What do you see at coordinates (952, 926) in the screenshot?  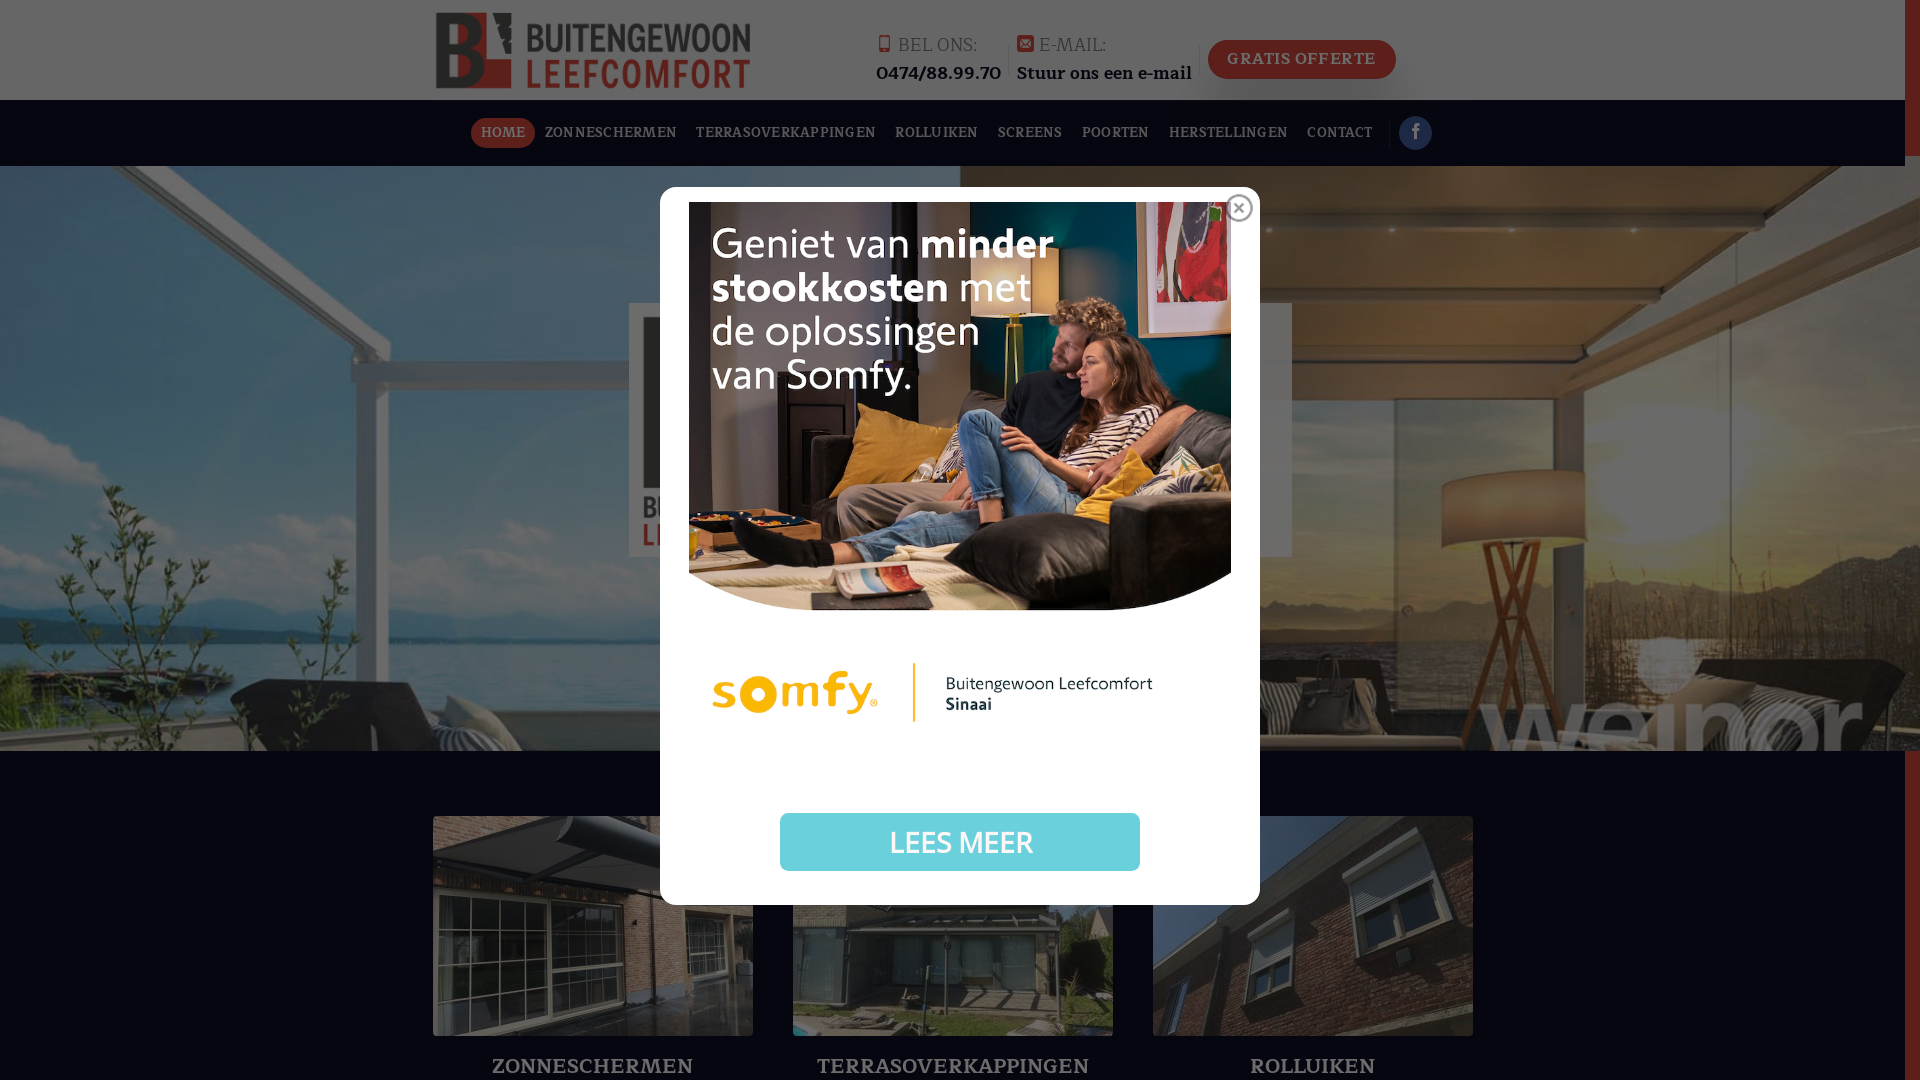 I see `terrasoverkapping` at bounding box center [952, 926].